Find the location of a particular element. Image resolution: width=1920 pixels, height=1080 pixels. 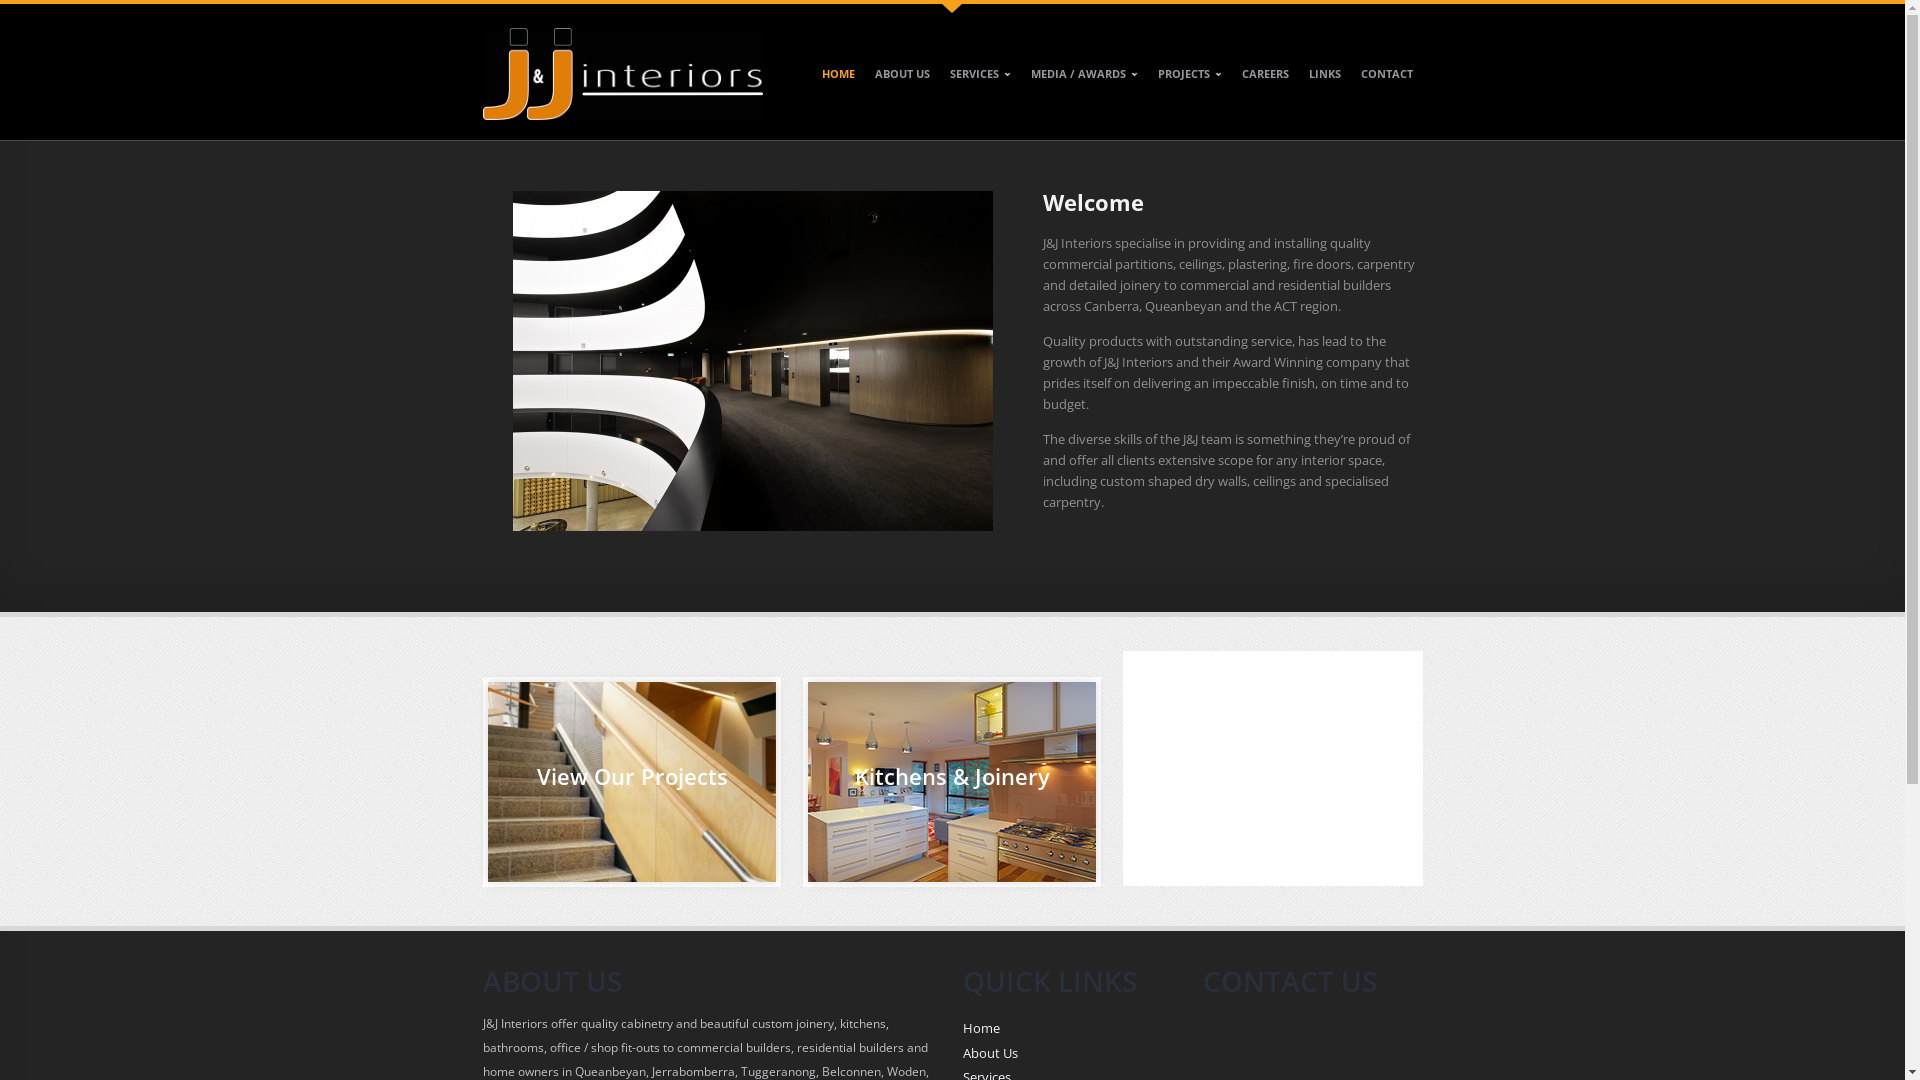

HOME is located at coordinates (838, 89).